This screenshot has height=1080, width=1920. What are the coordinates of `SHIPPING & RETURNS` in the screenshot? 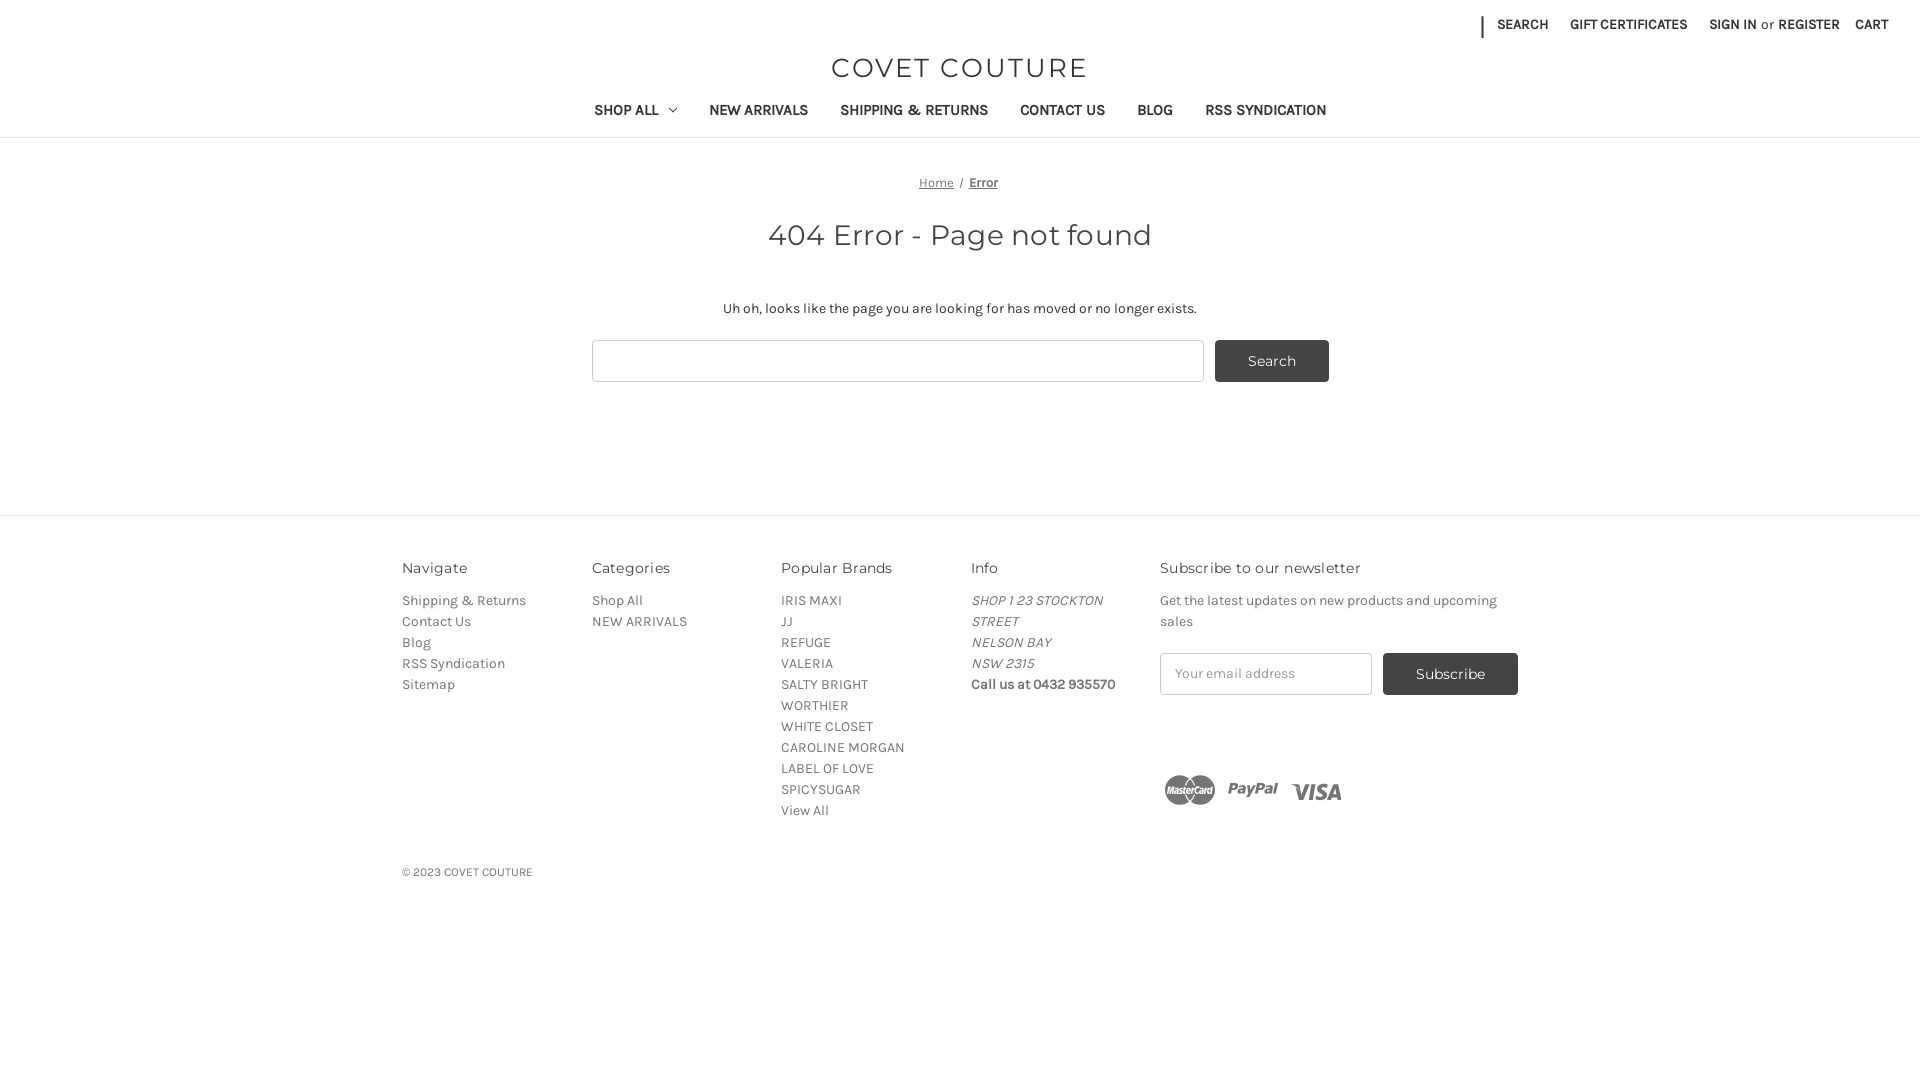 It's located at (914, 112).